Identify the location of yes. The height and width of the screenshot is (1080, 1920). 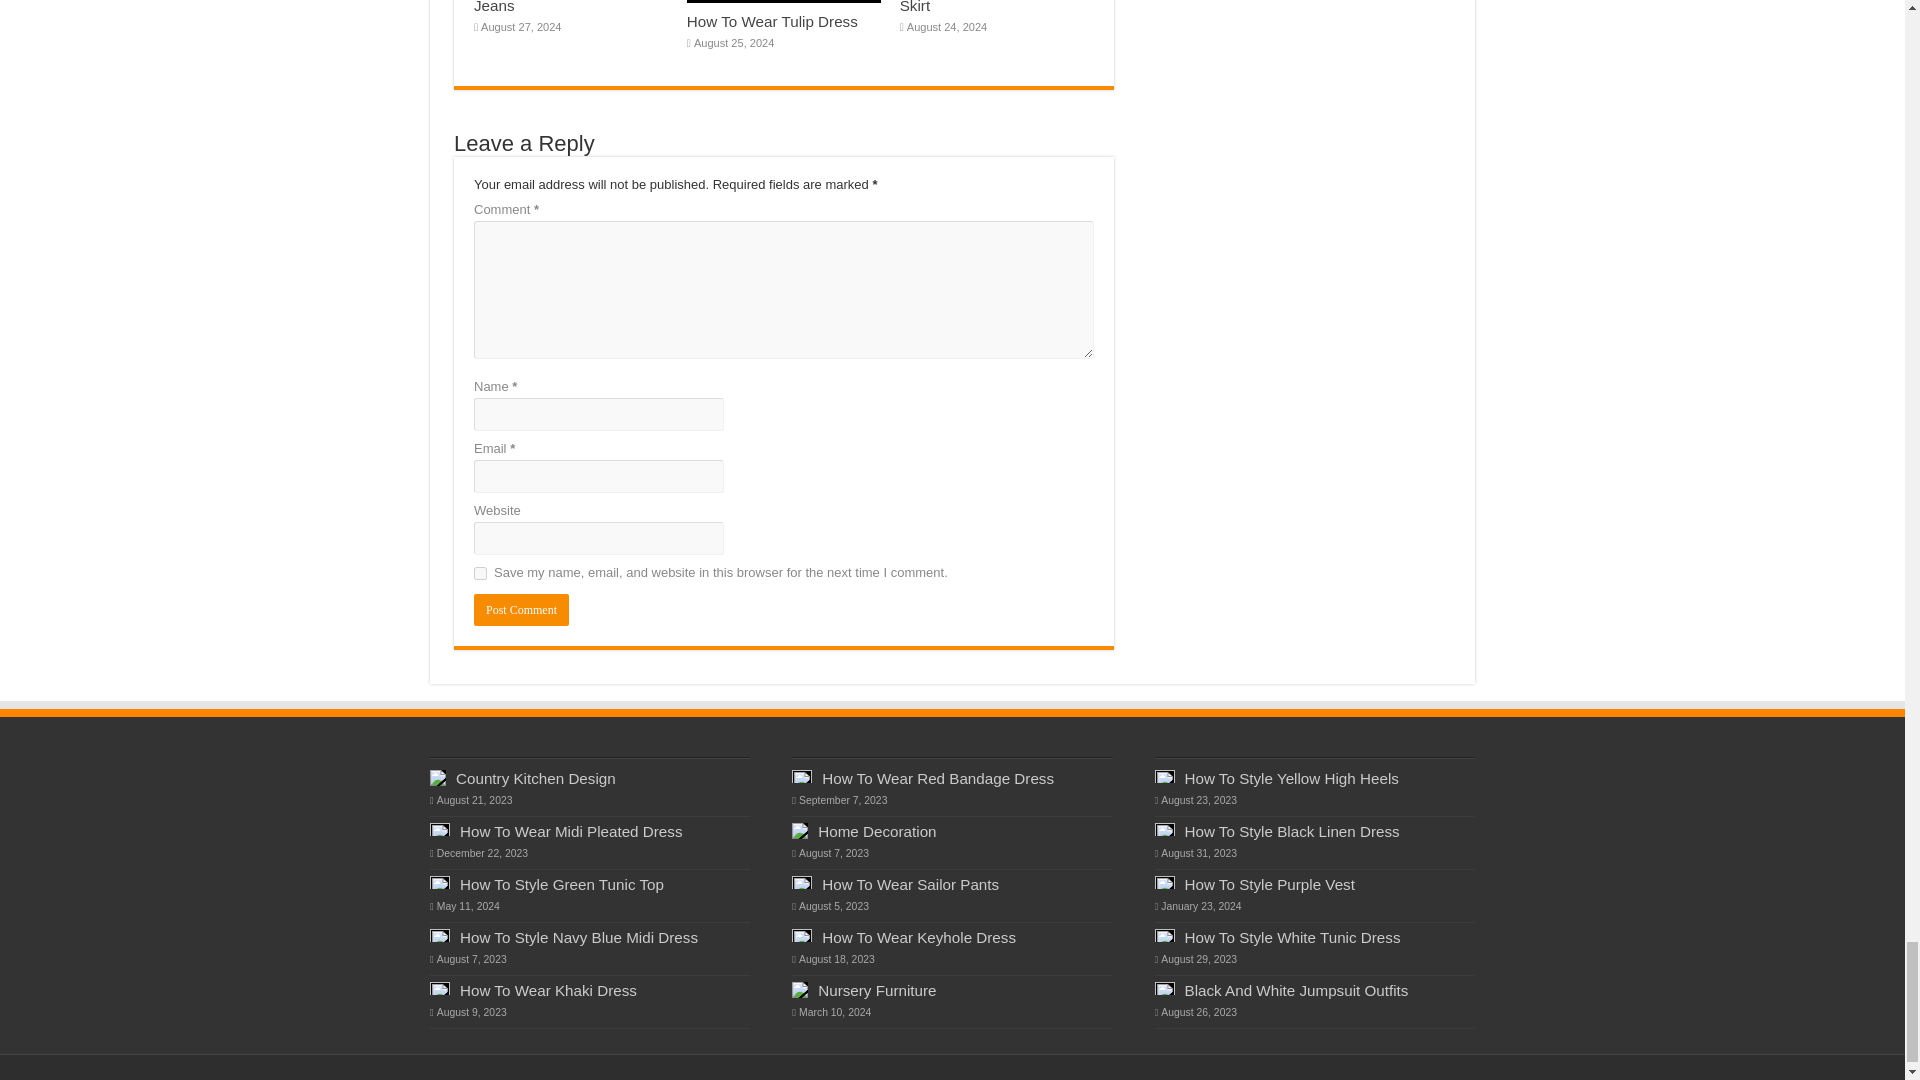
(480, 573).